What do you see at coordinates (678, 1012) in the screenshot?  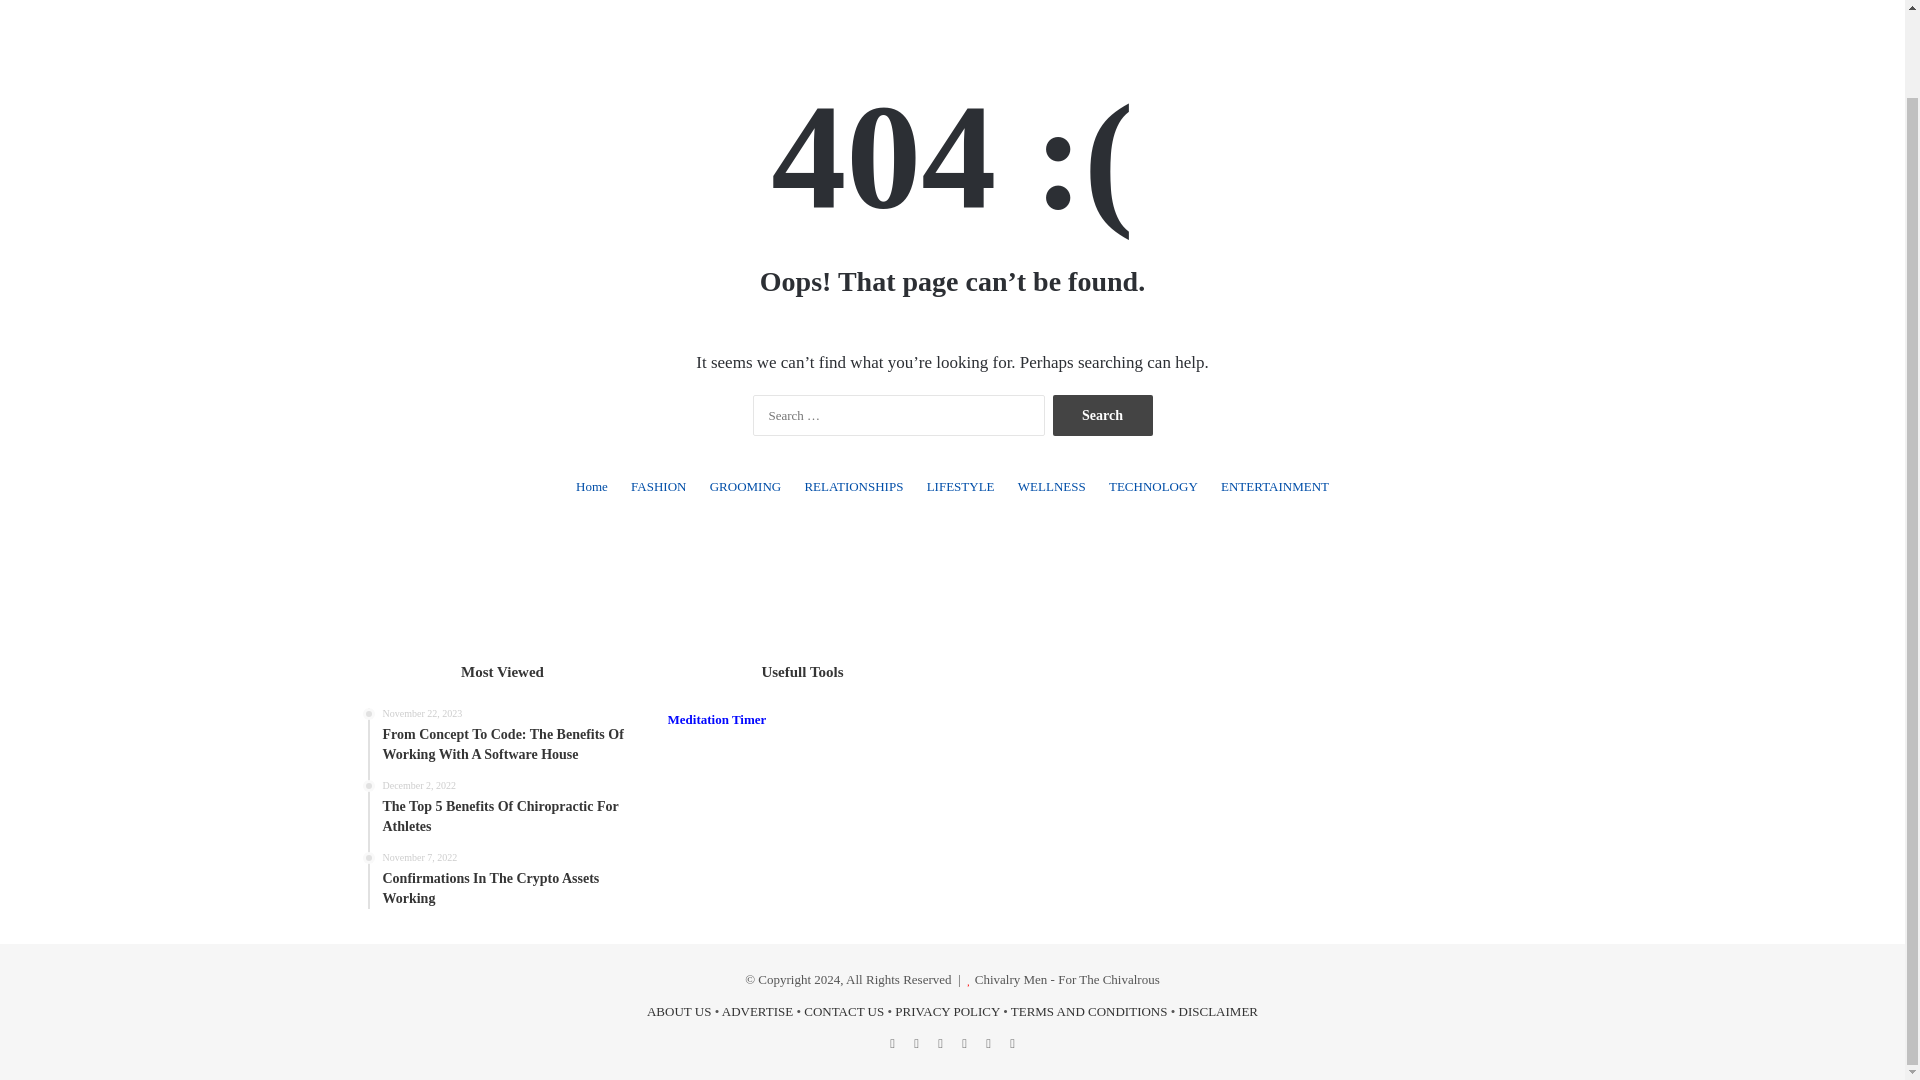 I see `ABOUT US` at bounding box center [678, 1012].